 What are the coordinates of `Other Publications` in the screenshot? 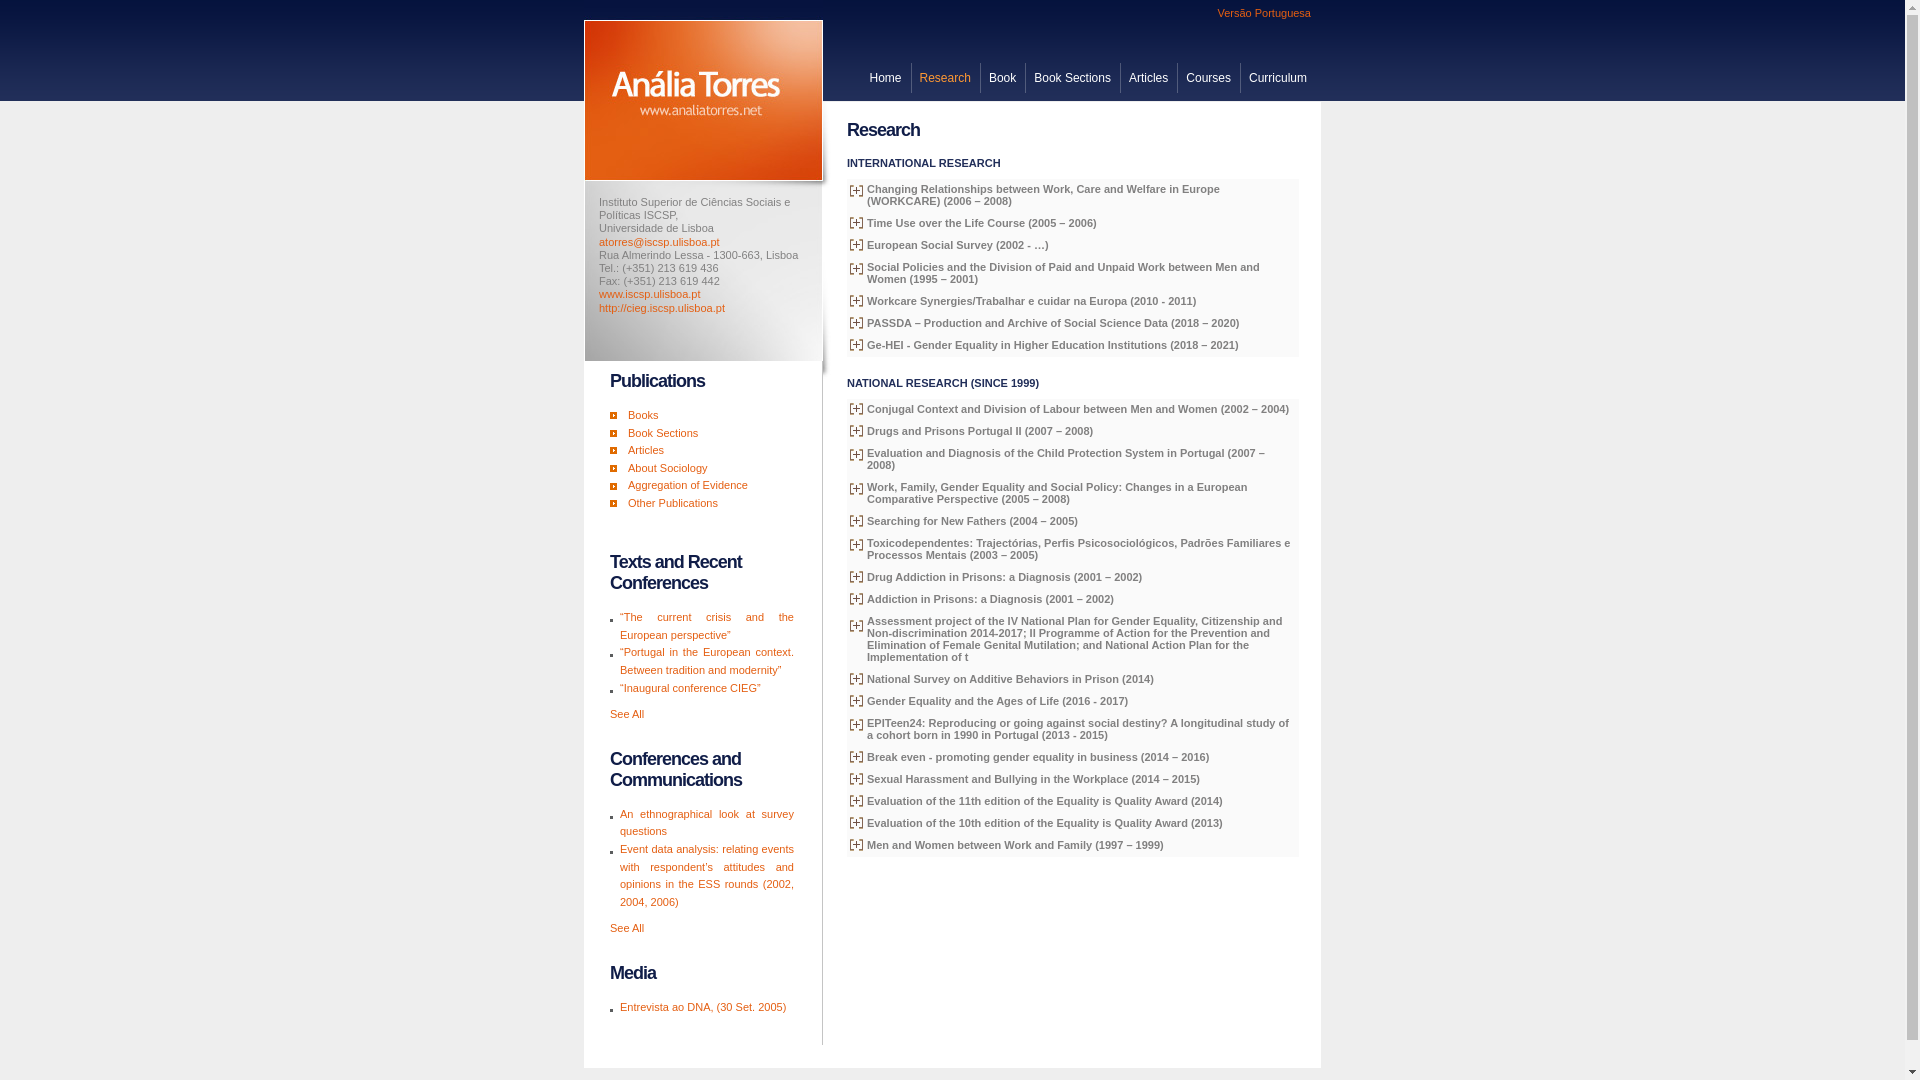 It's located at (672, 502).